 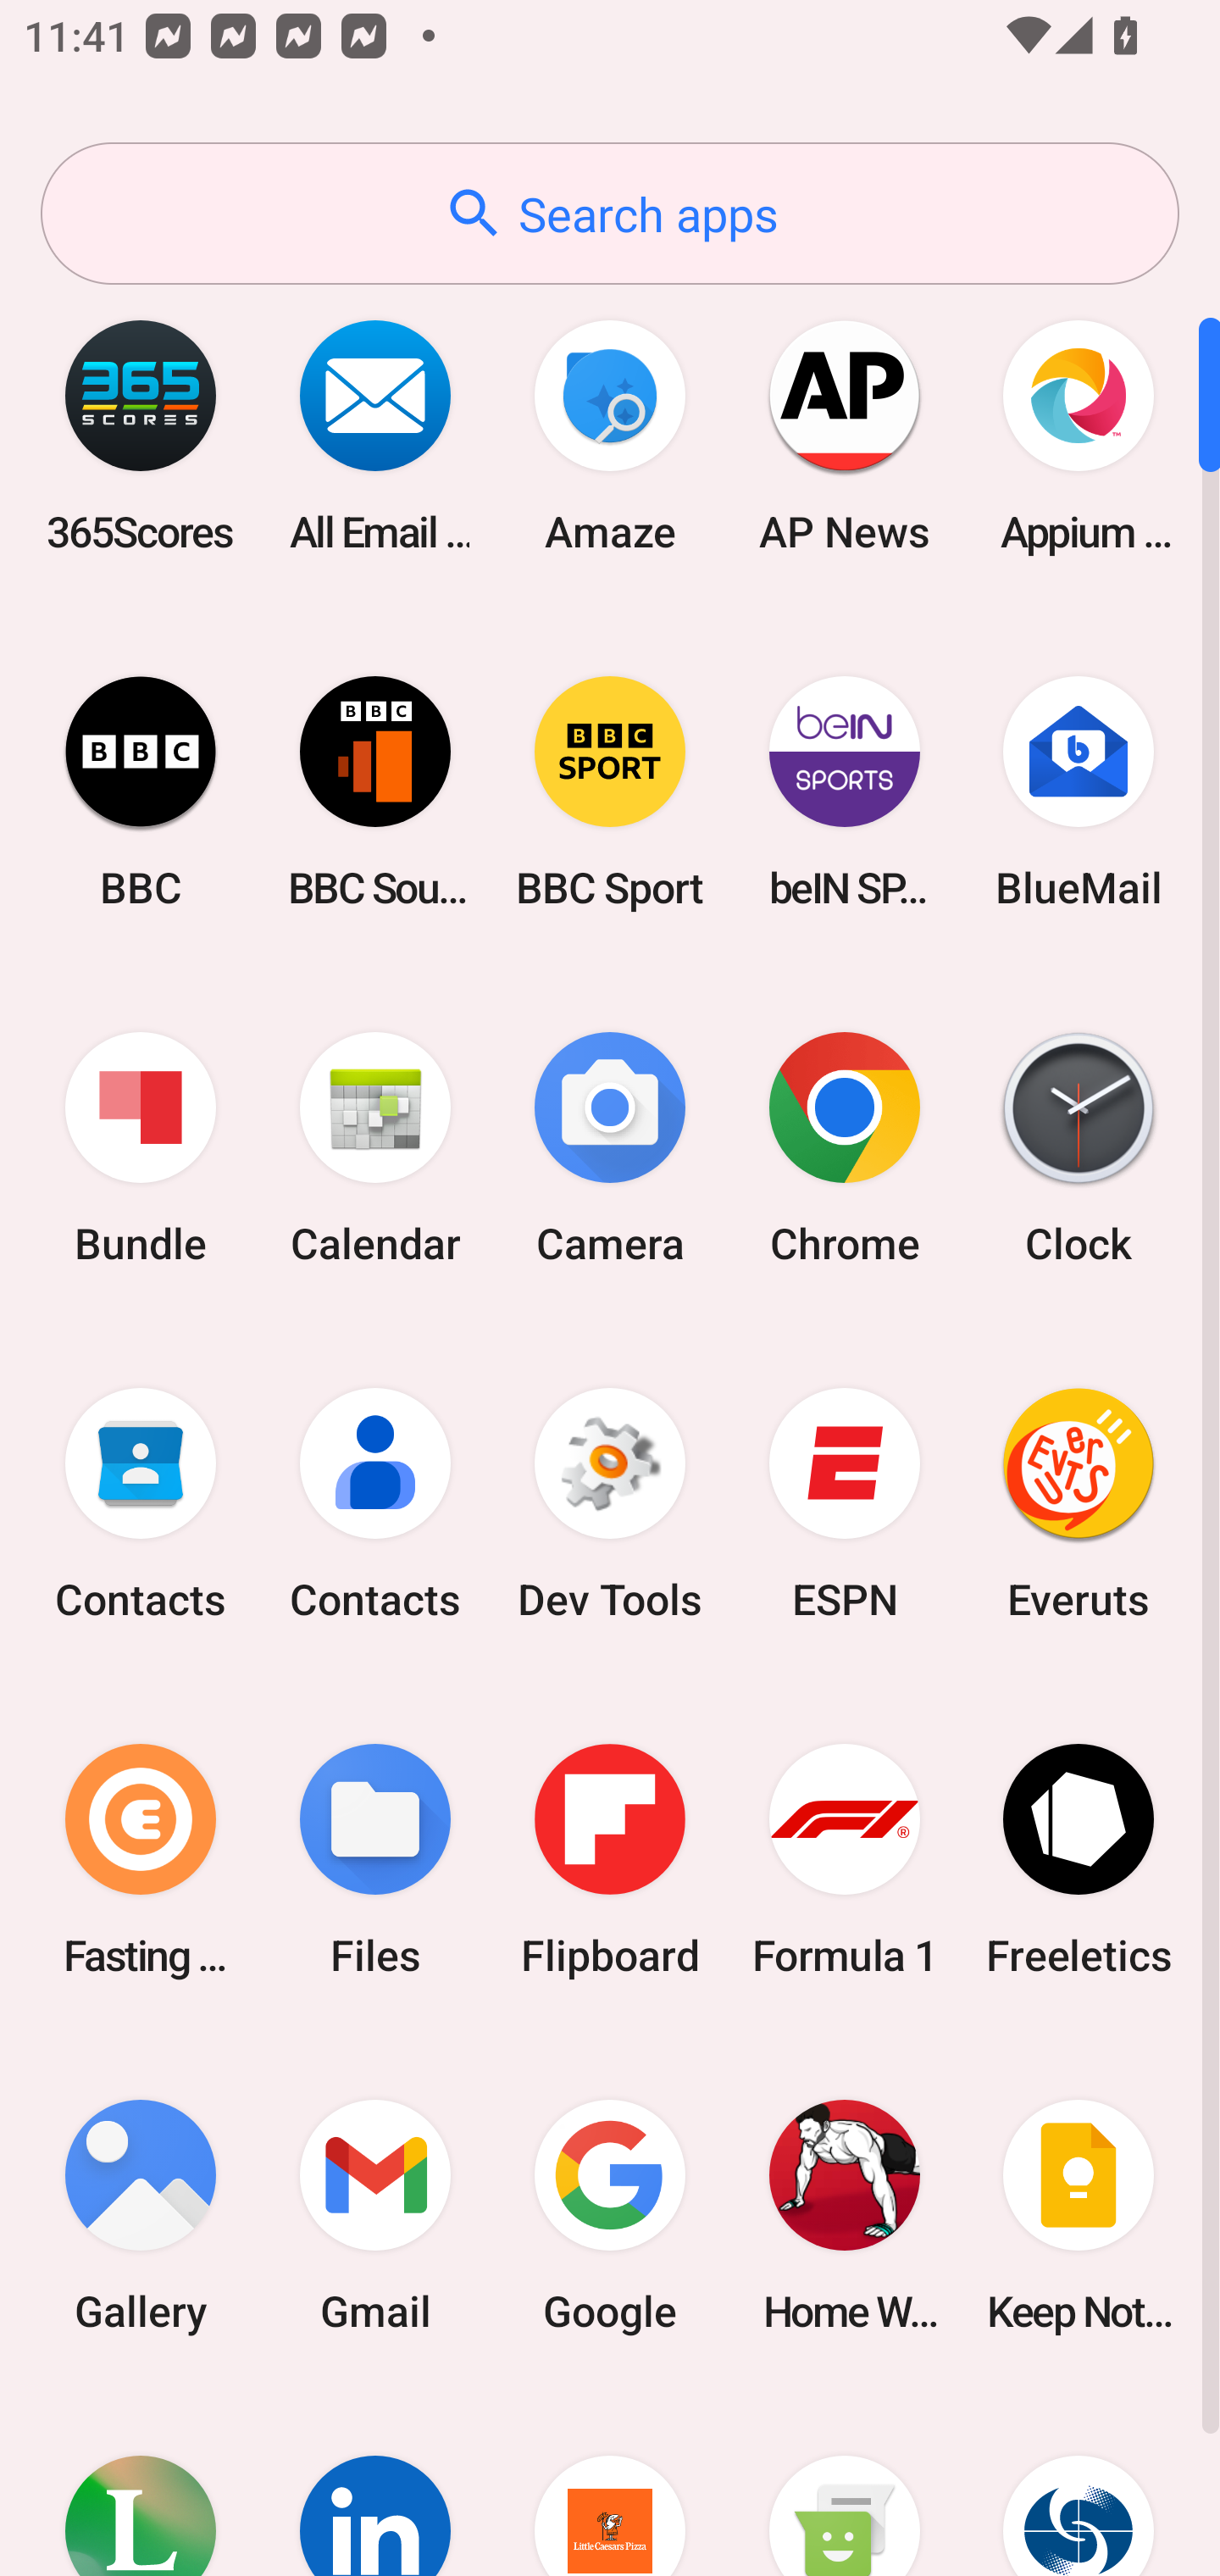 What do you see at coordinates (375, 791) in the screenshot?
I see `BBC Sounds` at bounding box center [375, 791].